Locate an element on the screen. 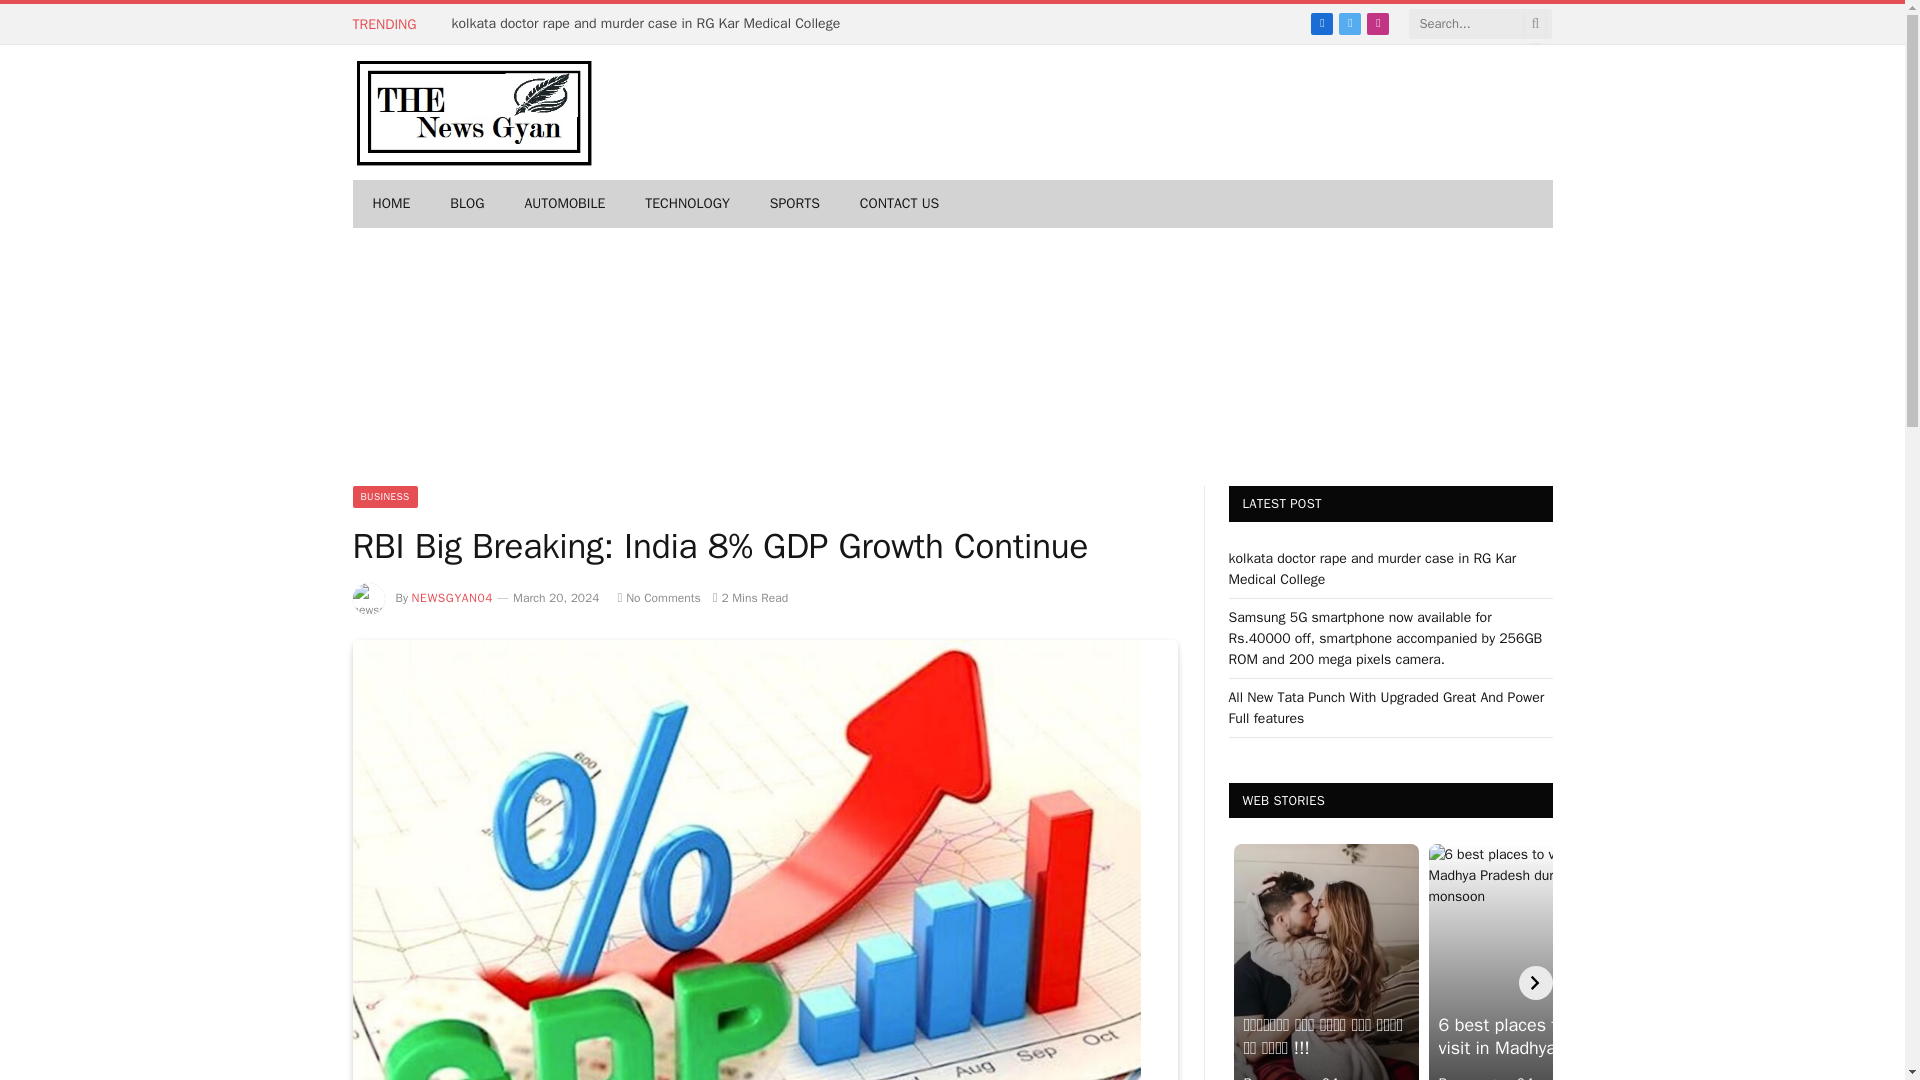 Image resolution: width=1920 pixels, height=1080 pixels. Instagram is located at coordinates (1378, 23).